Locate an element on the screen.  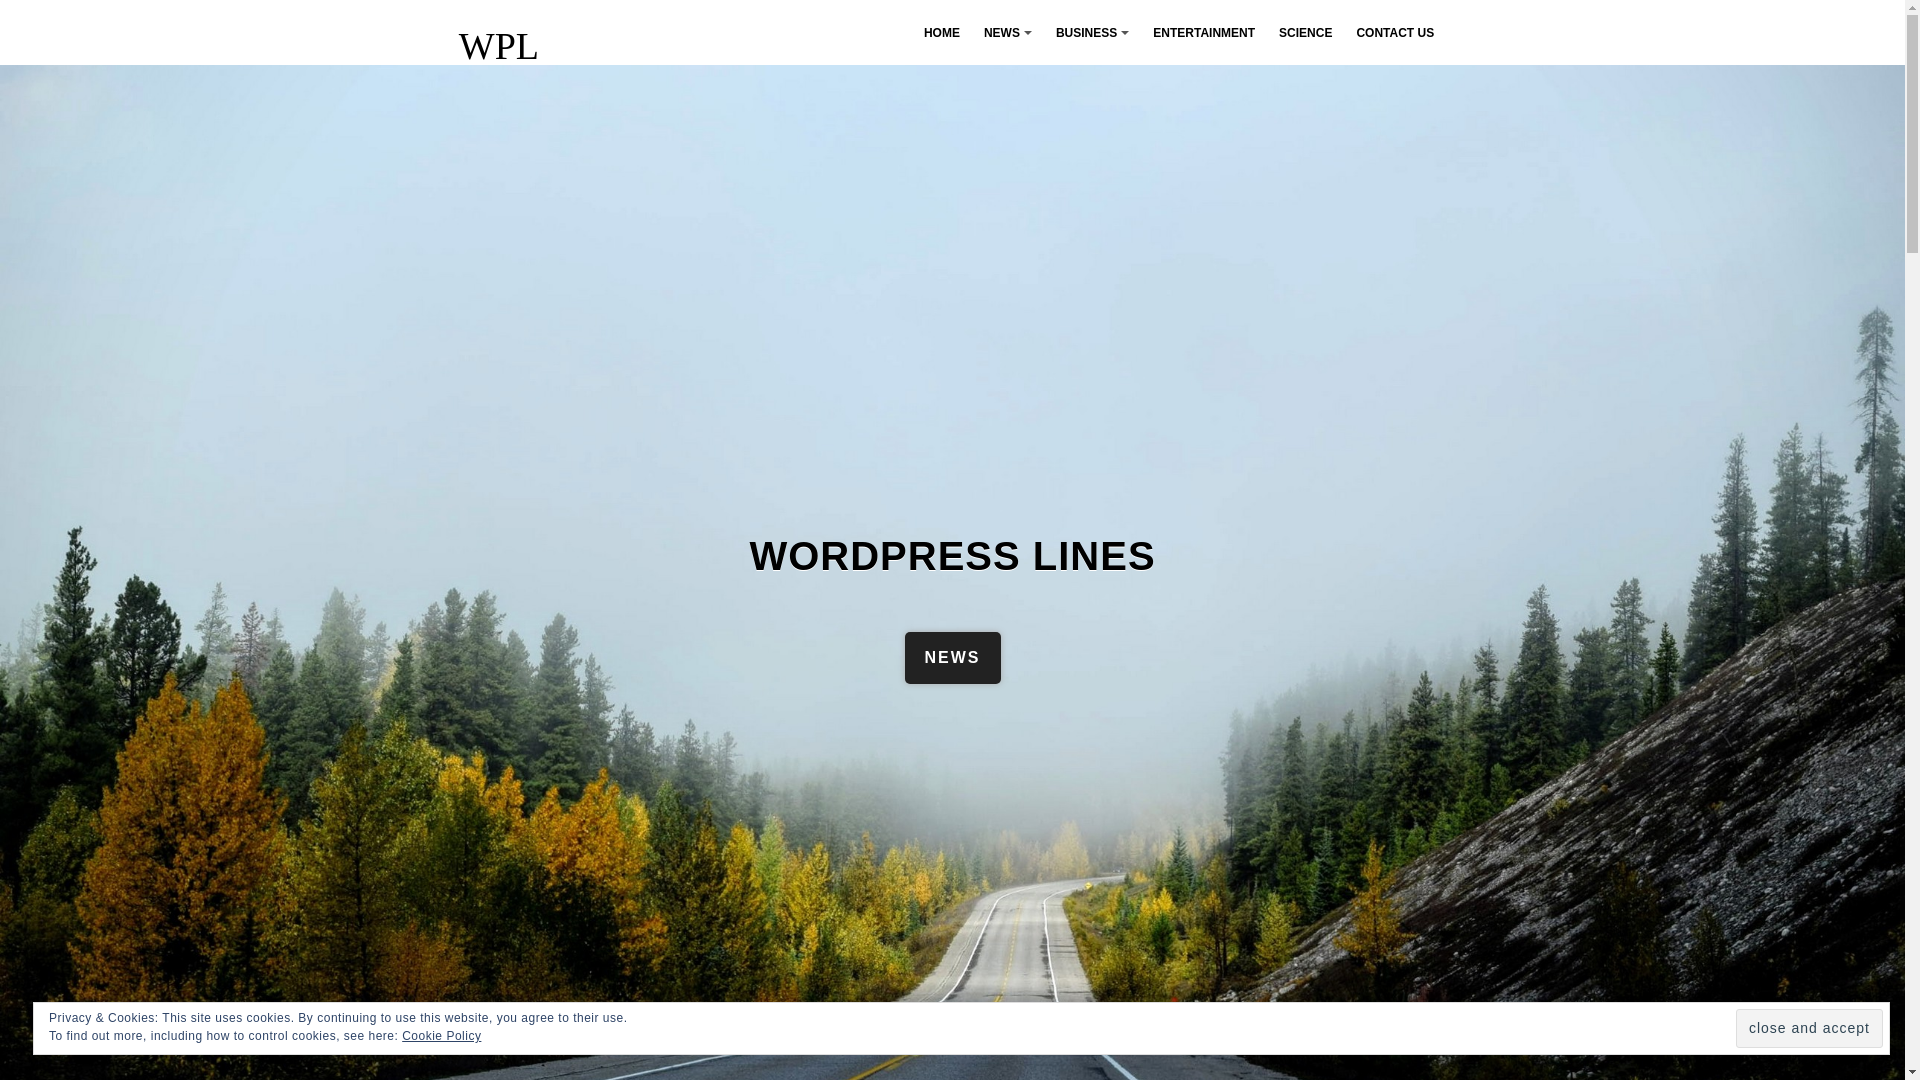
ENTERTAINMENT is located at coordinates (1204, 32).